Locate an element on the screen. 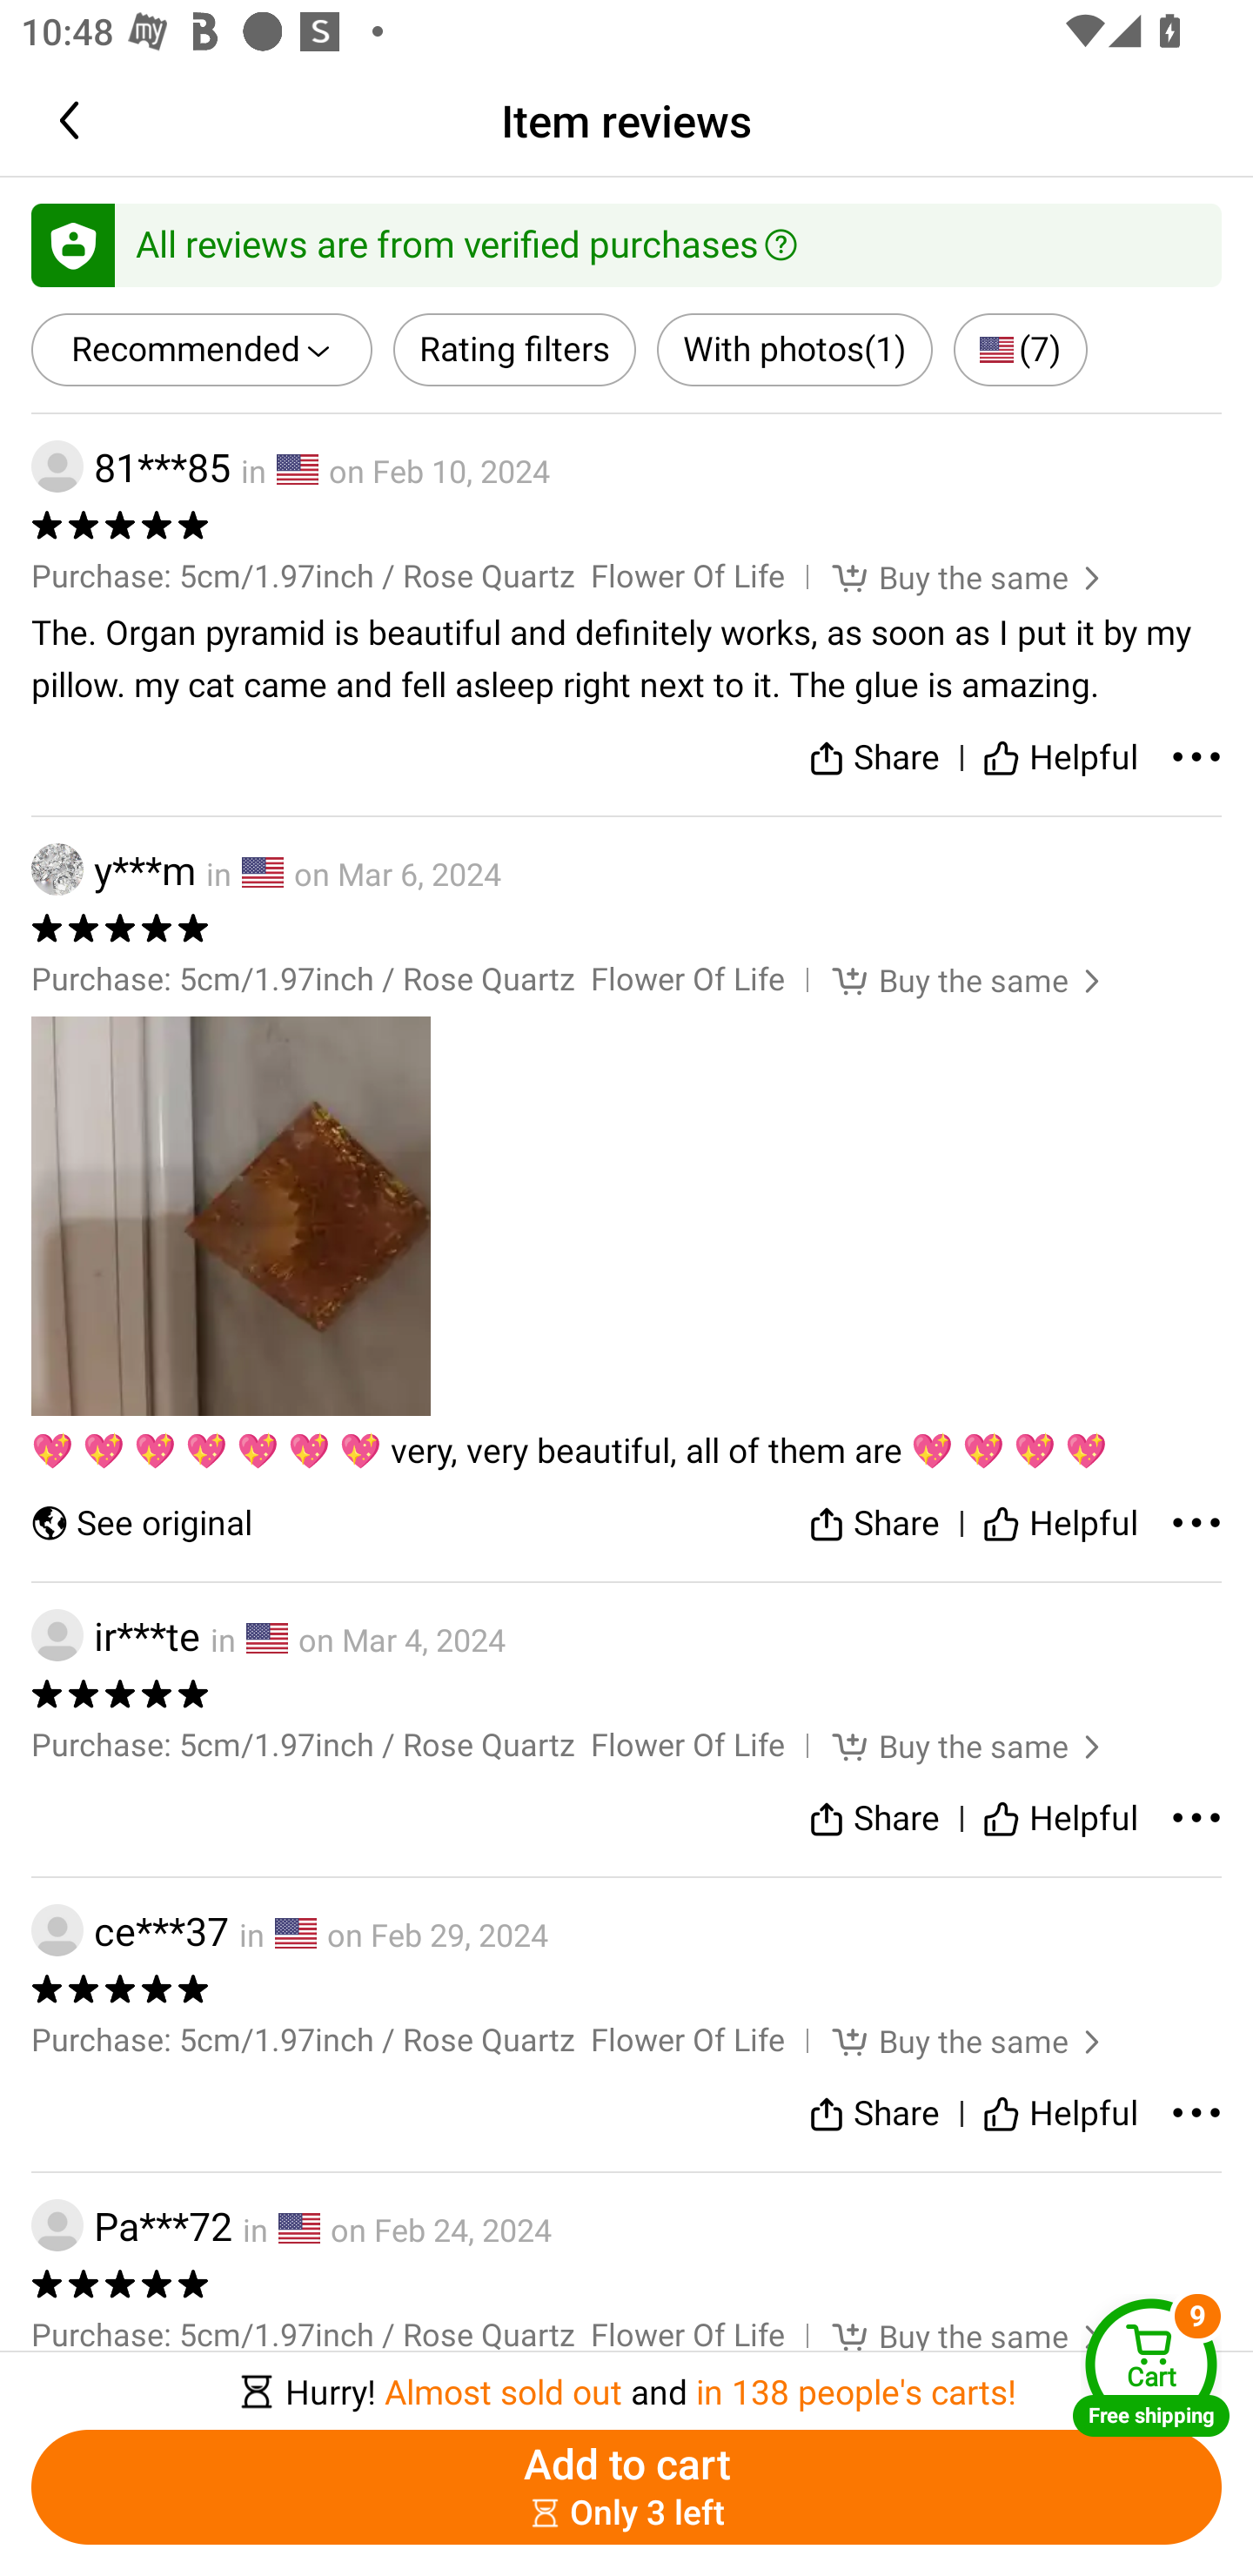 The width and height of the screenshot is (1253, 2576).   Helpful is located at coordinates (1060, 759).